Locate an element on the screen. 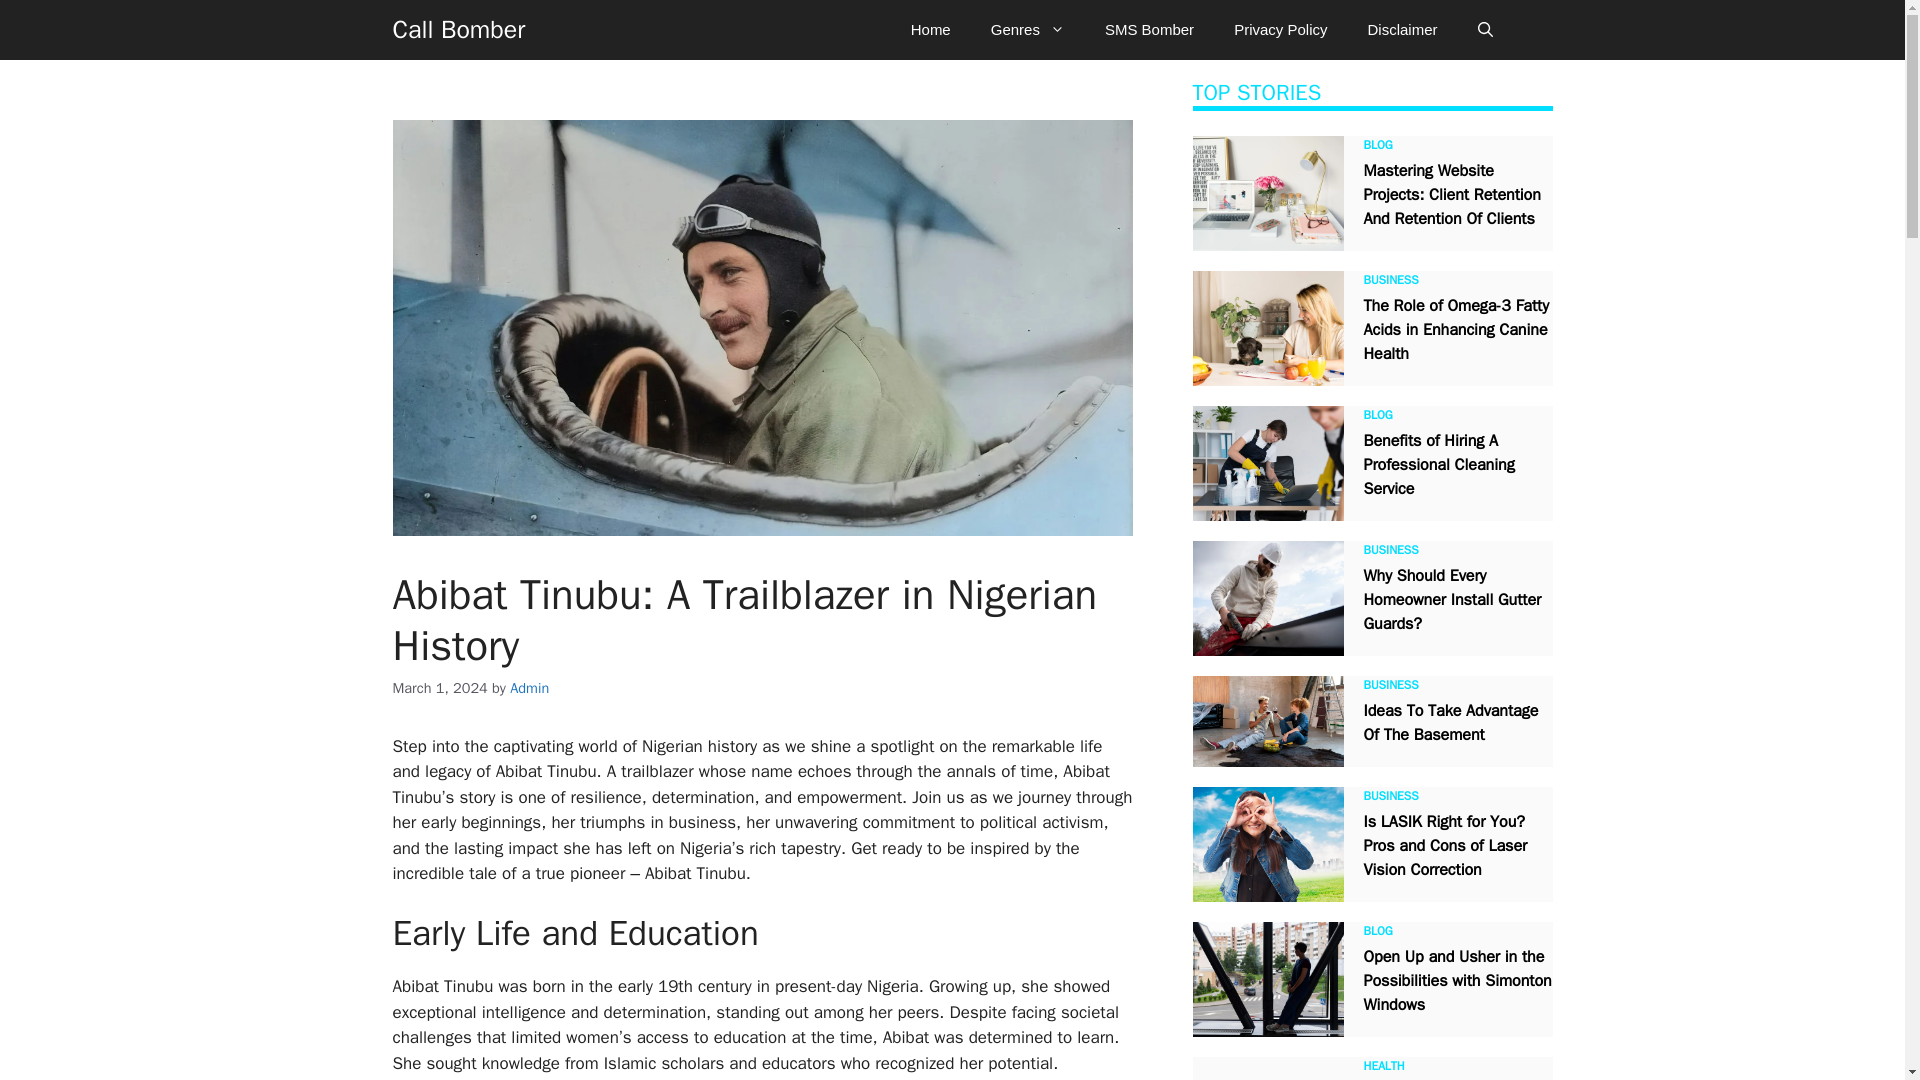 The image size is (1920, 1080). Privacy Policy is located at coordinates (1280, 30).